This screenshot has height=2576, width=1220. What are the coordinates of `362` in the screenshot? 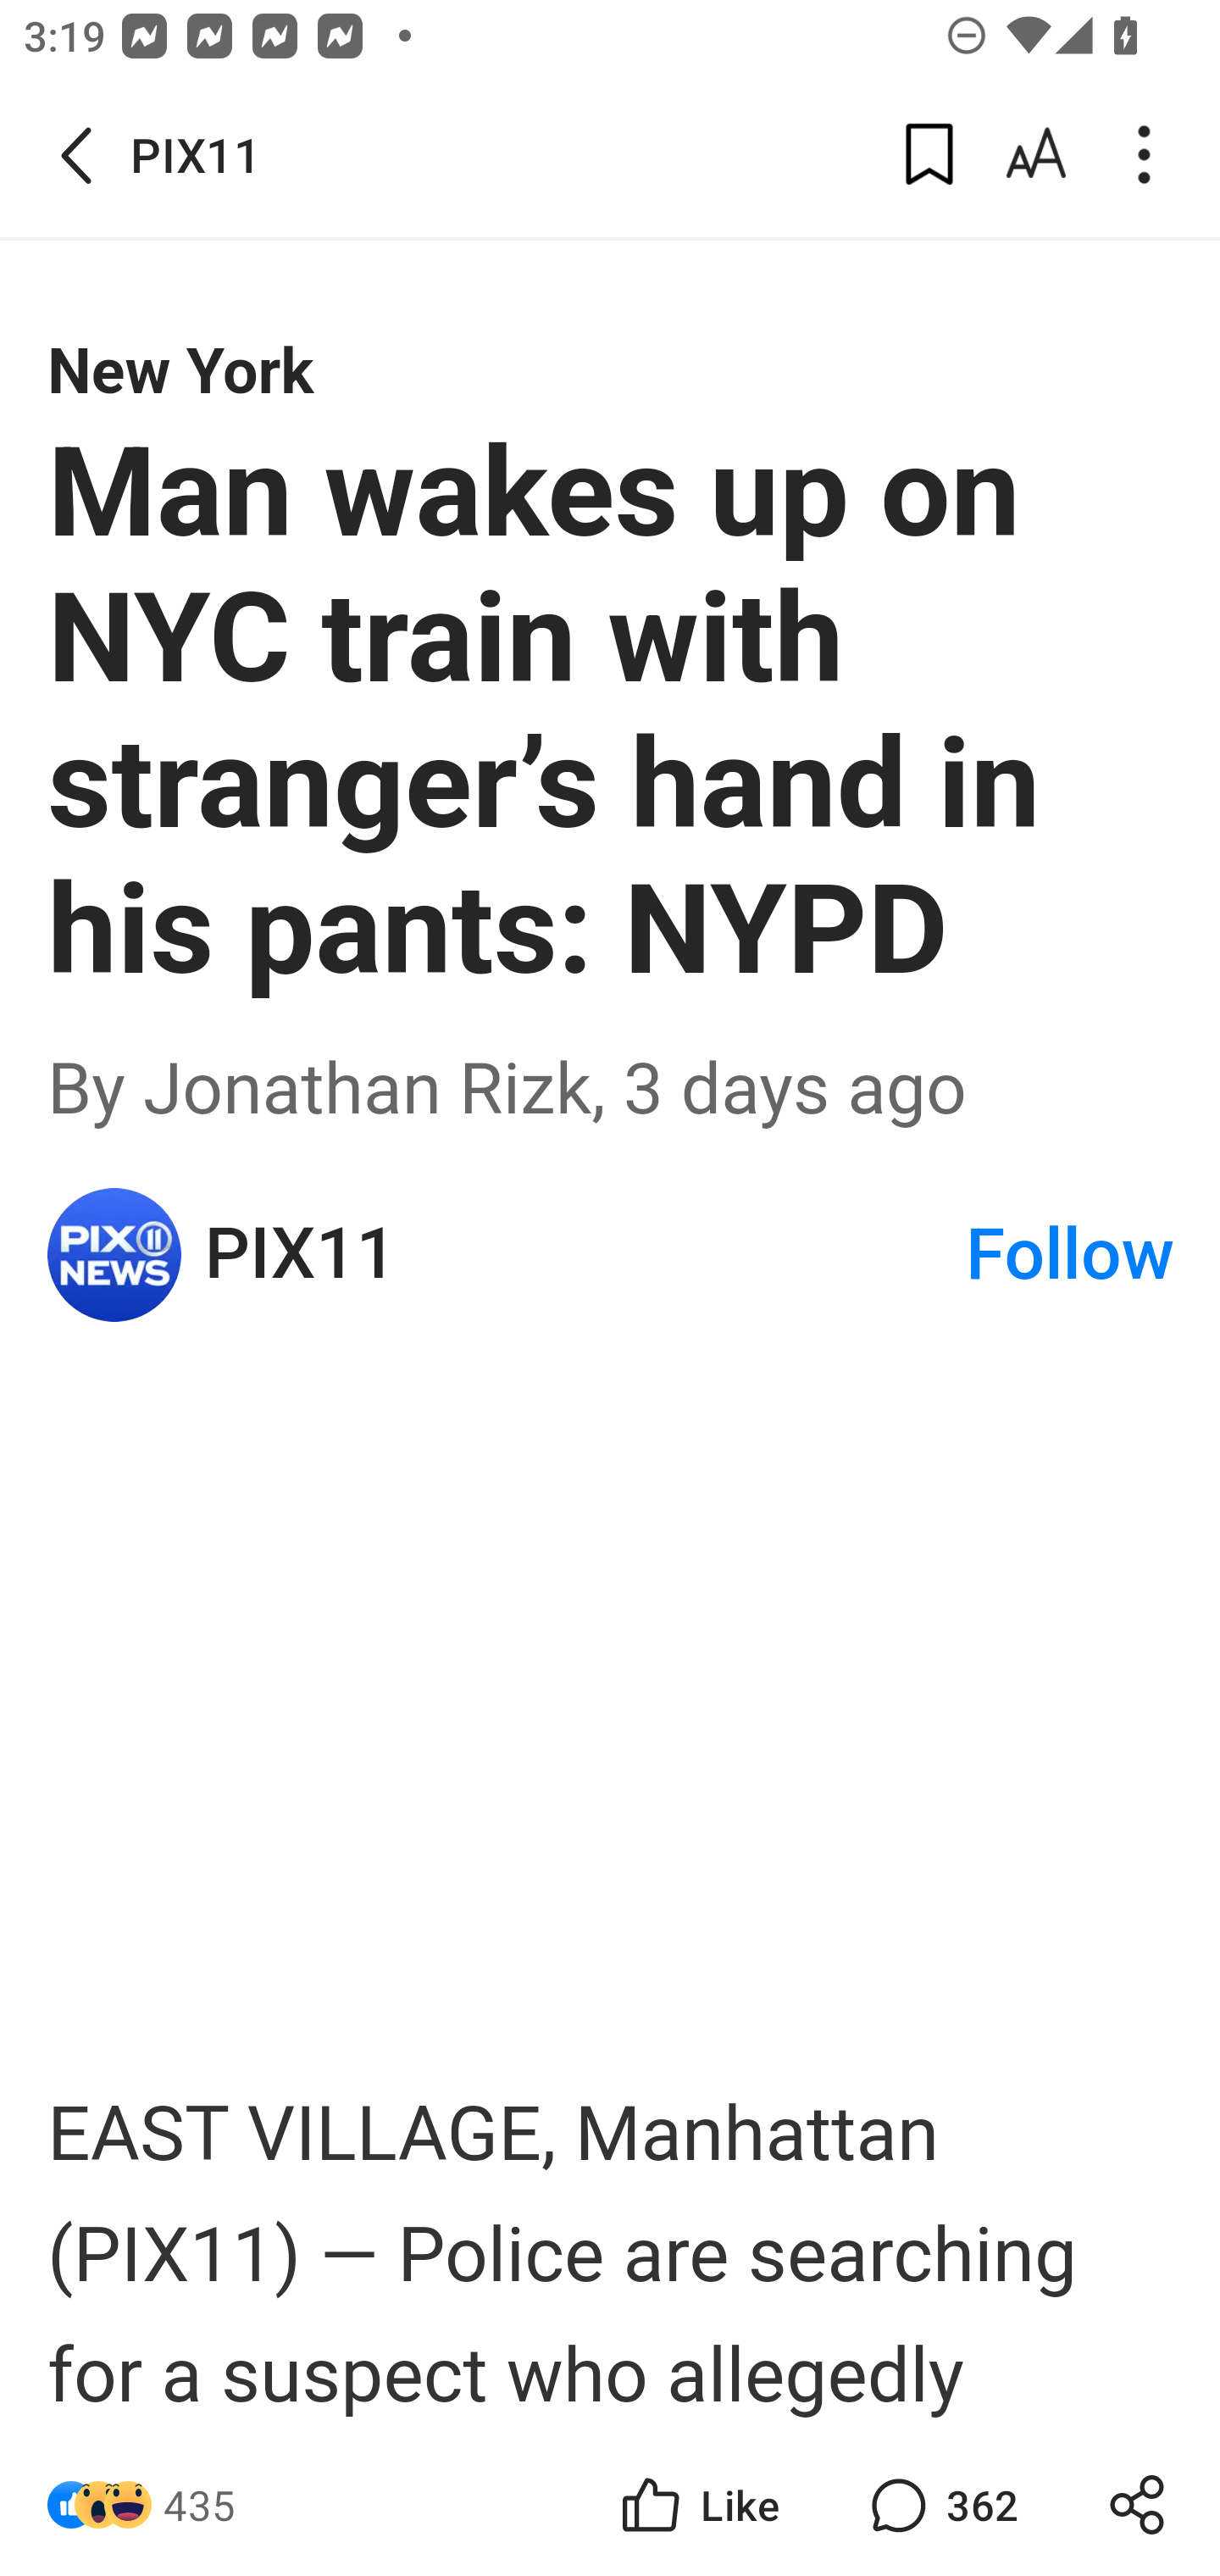 It's located at (940, 2505).